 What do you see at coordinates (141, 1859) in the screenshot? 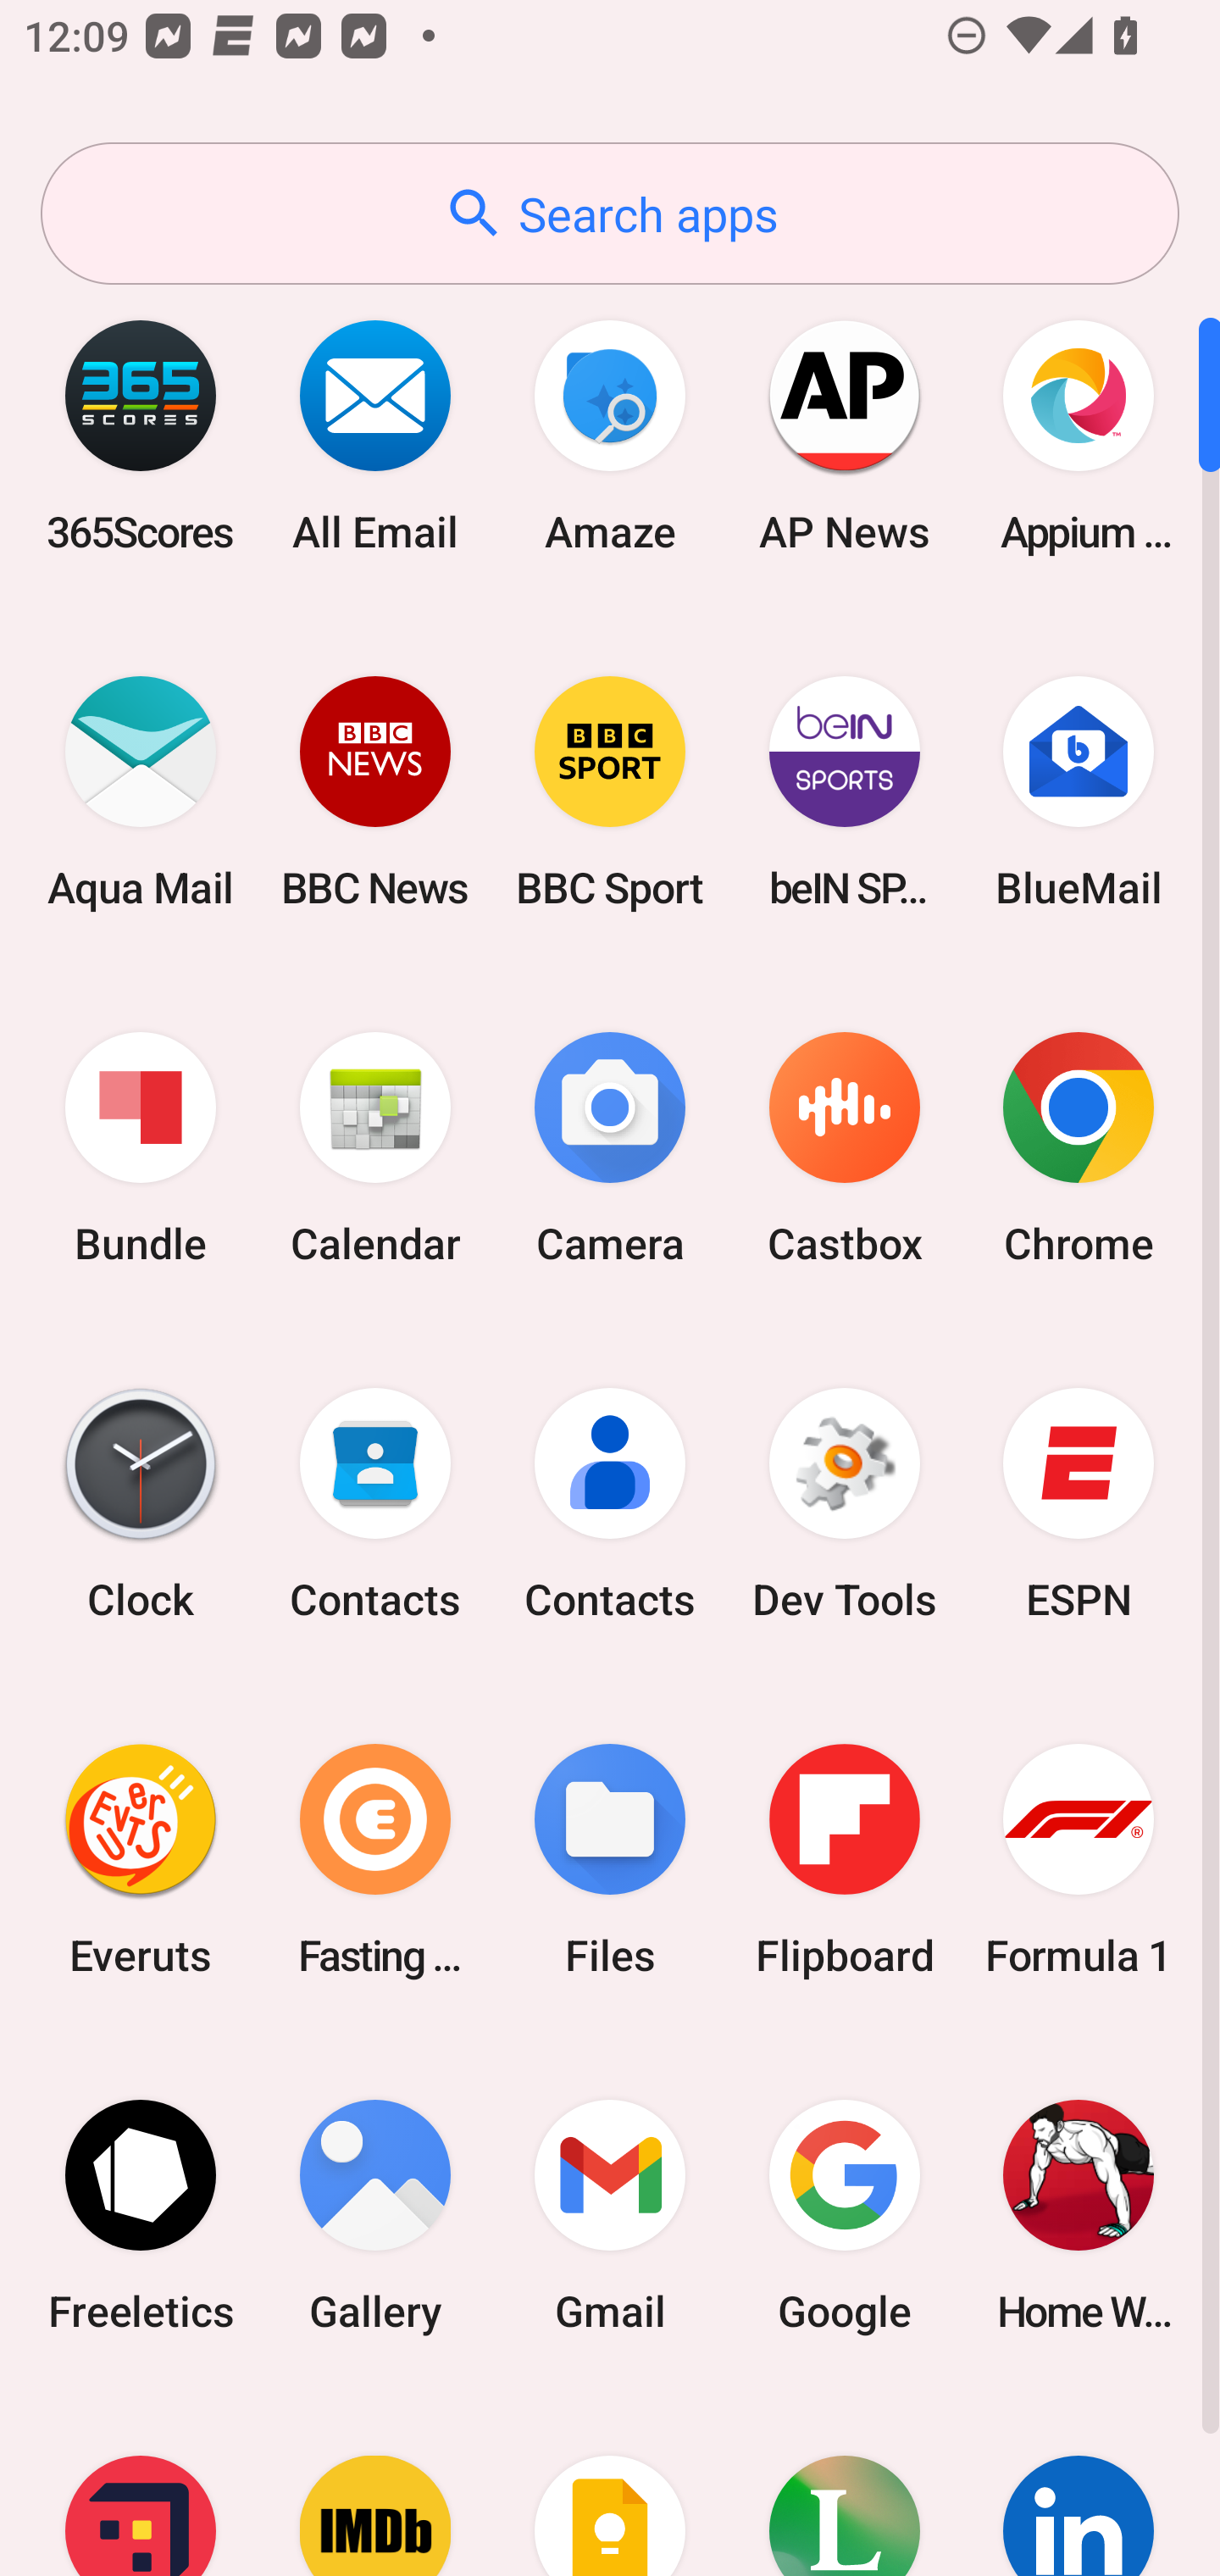
I see `Everuts` at bounding box center [141, 1859].